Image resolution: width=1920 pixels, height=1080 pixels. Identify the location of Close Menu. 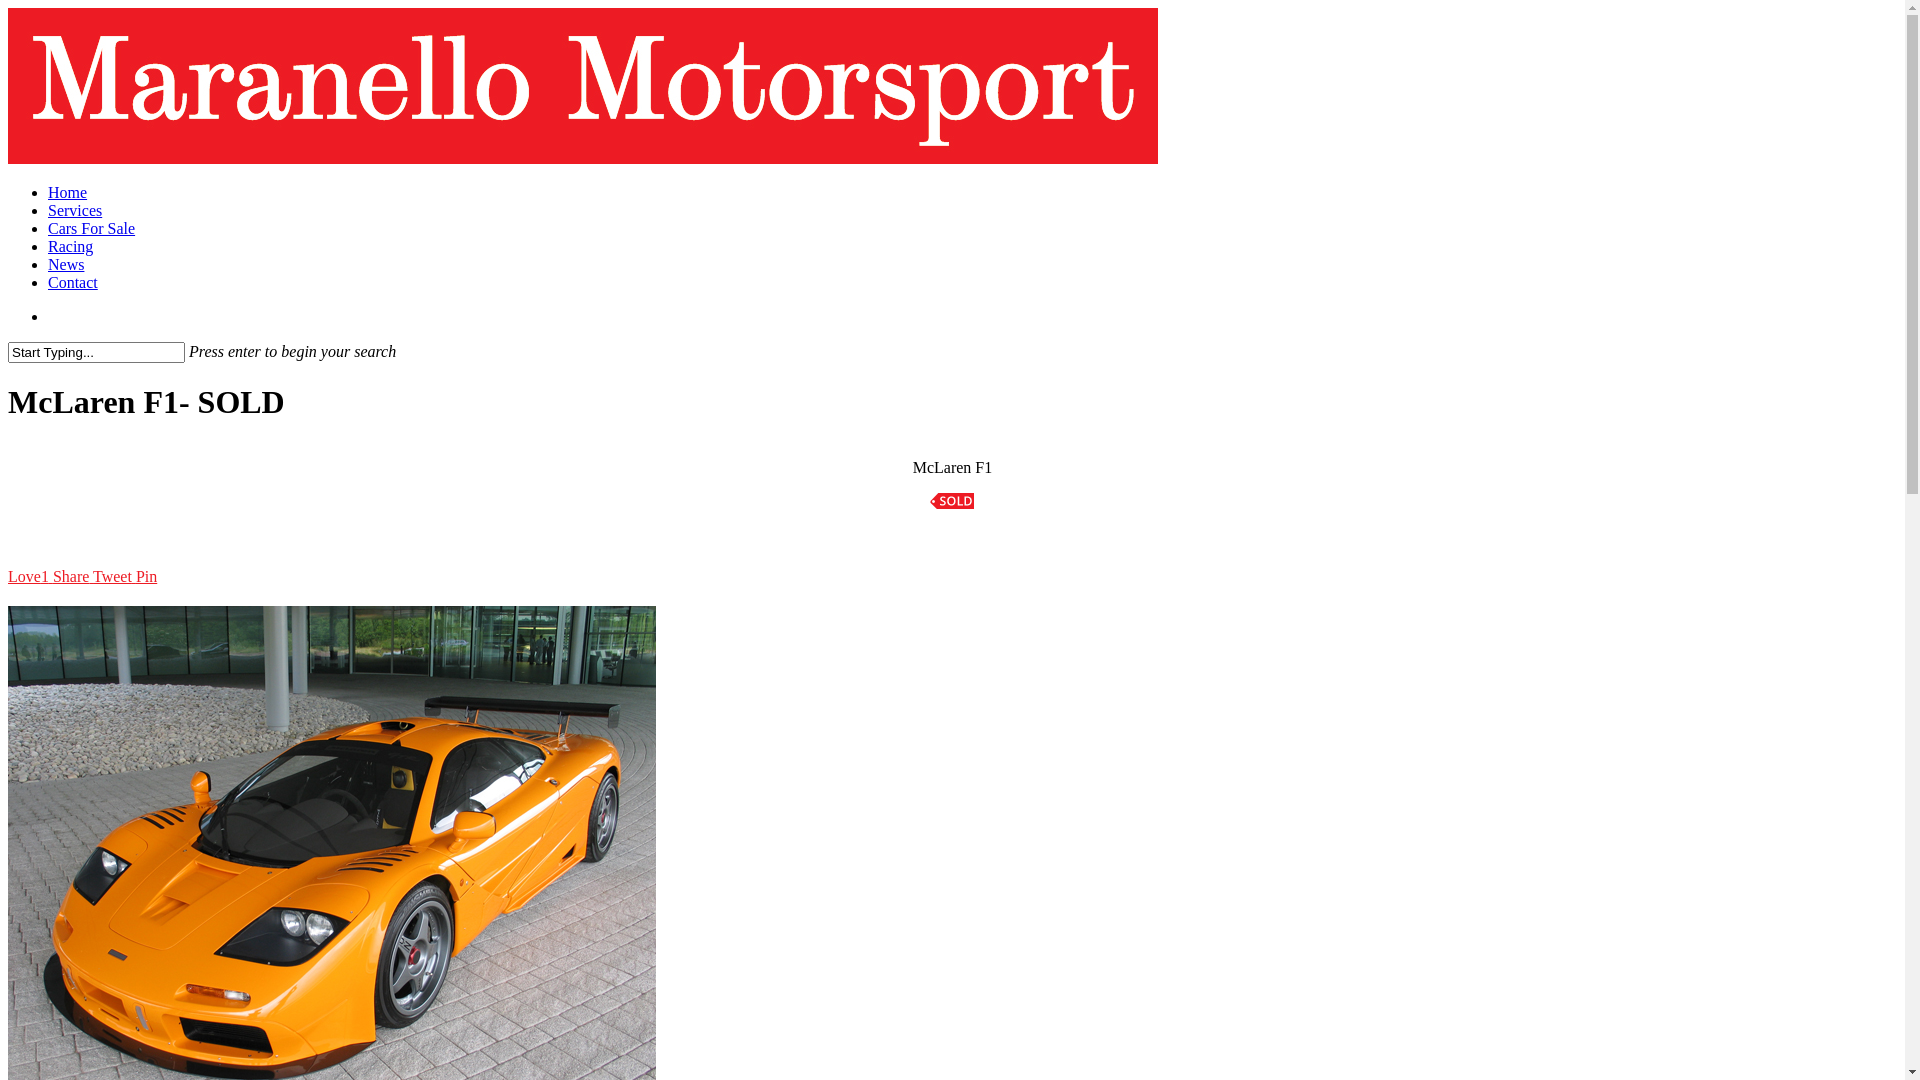
(1866, 39).